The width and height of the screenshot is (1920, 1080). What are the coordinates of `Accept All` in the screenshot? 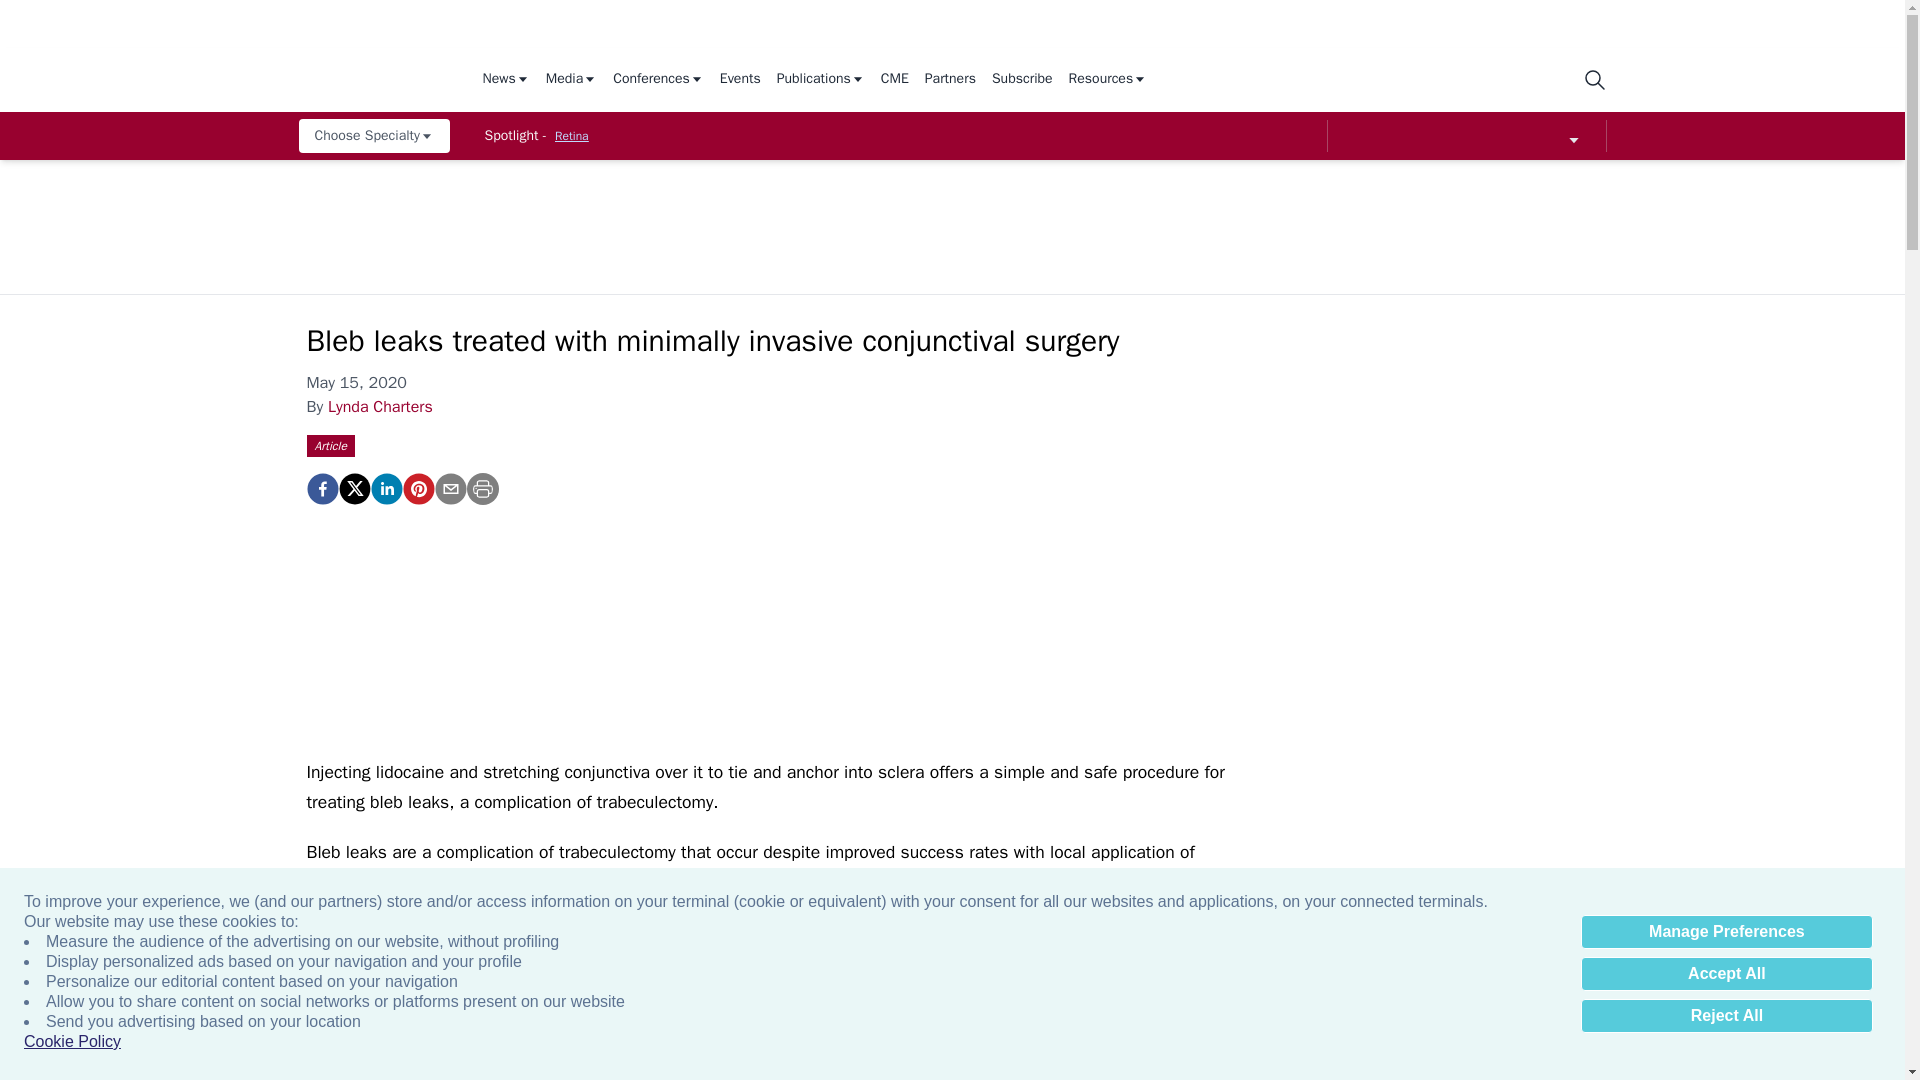 It's located at (1726, 974).